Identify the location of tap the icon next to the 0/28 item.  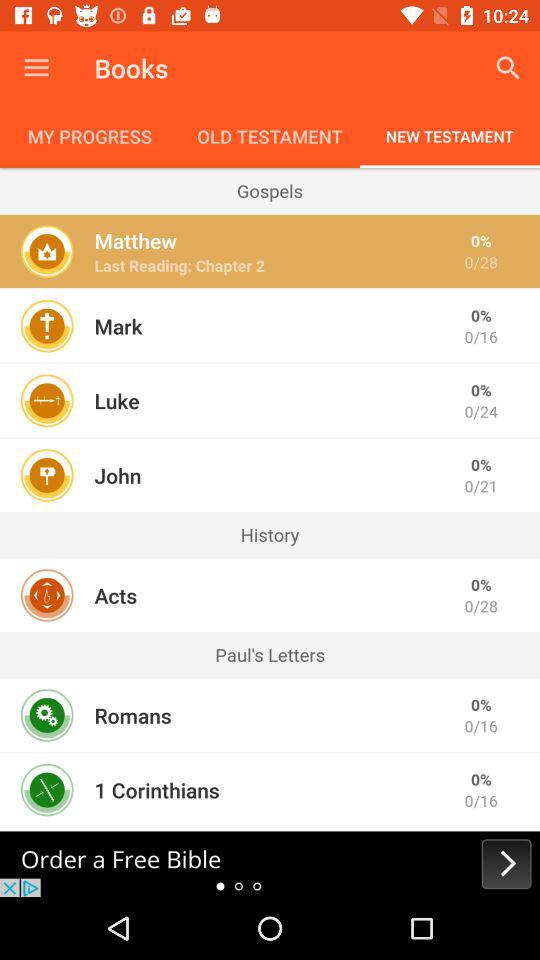
(116, 595).